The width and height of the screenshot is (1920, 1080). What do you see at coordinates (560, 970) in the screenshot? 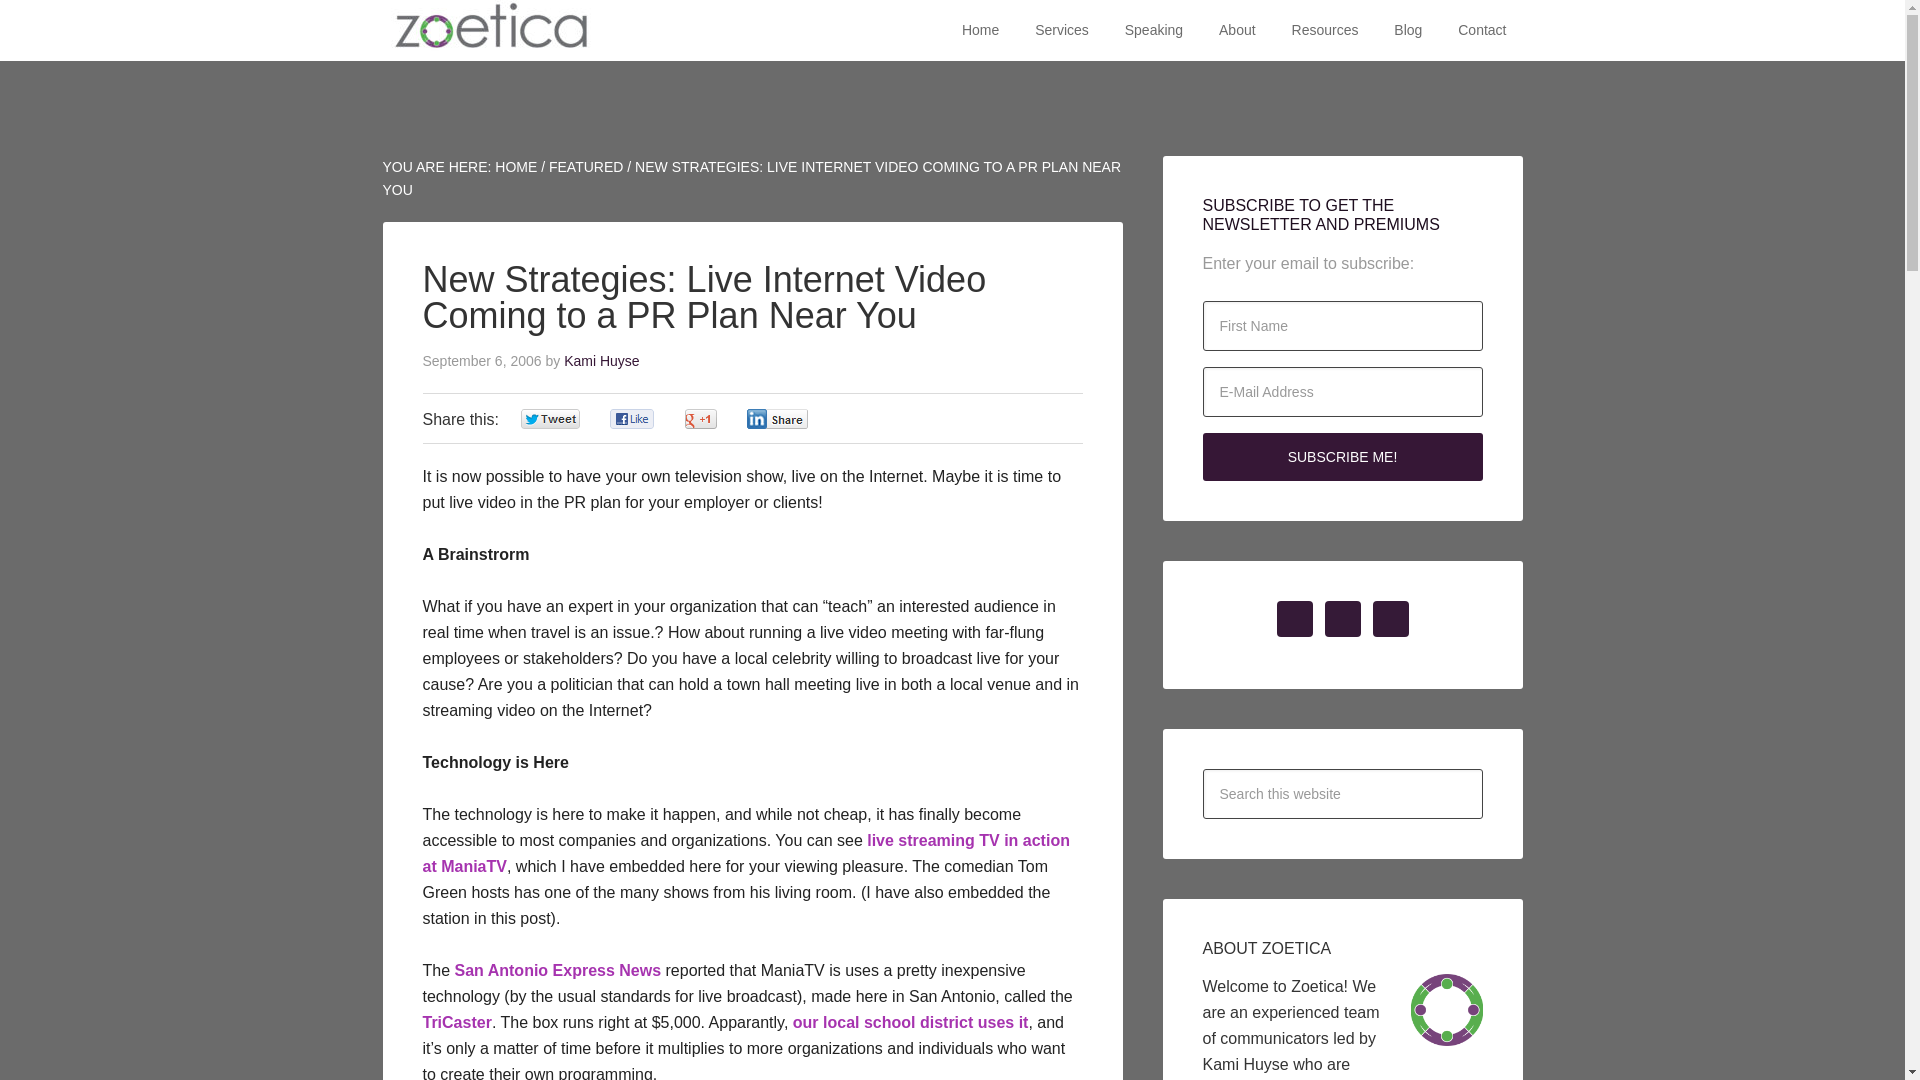
I see `San Antonio Express News` at bounding box center [560, 970].